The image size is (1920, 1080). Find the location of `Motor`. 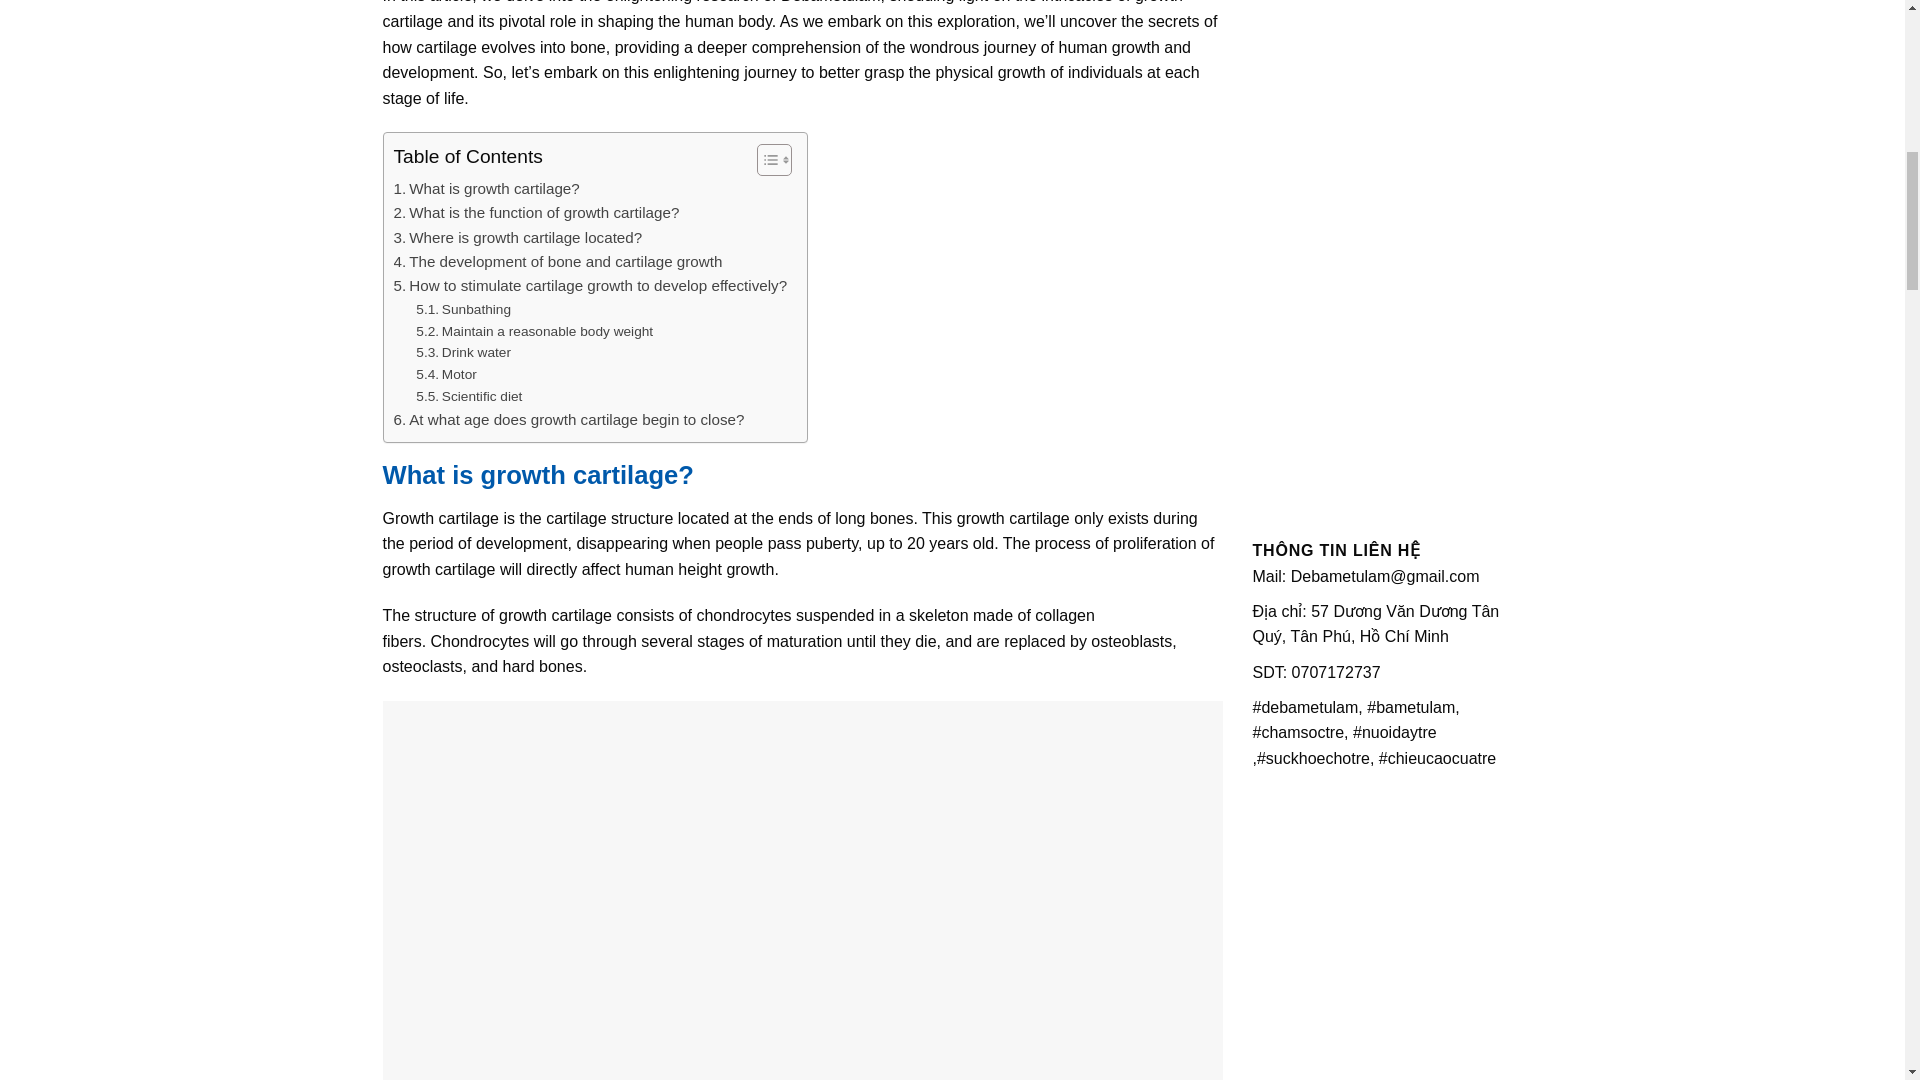

Motor is located at coordinates (446, 374).